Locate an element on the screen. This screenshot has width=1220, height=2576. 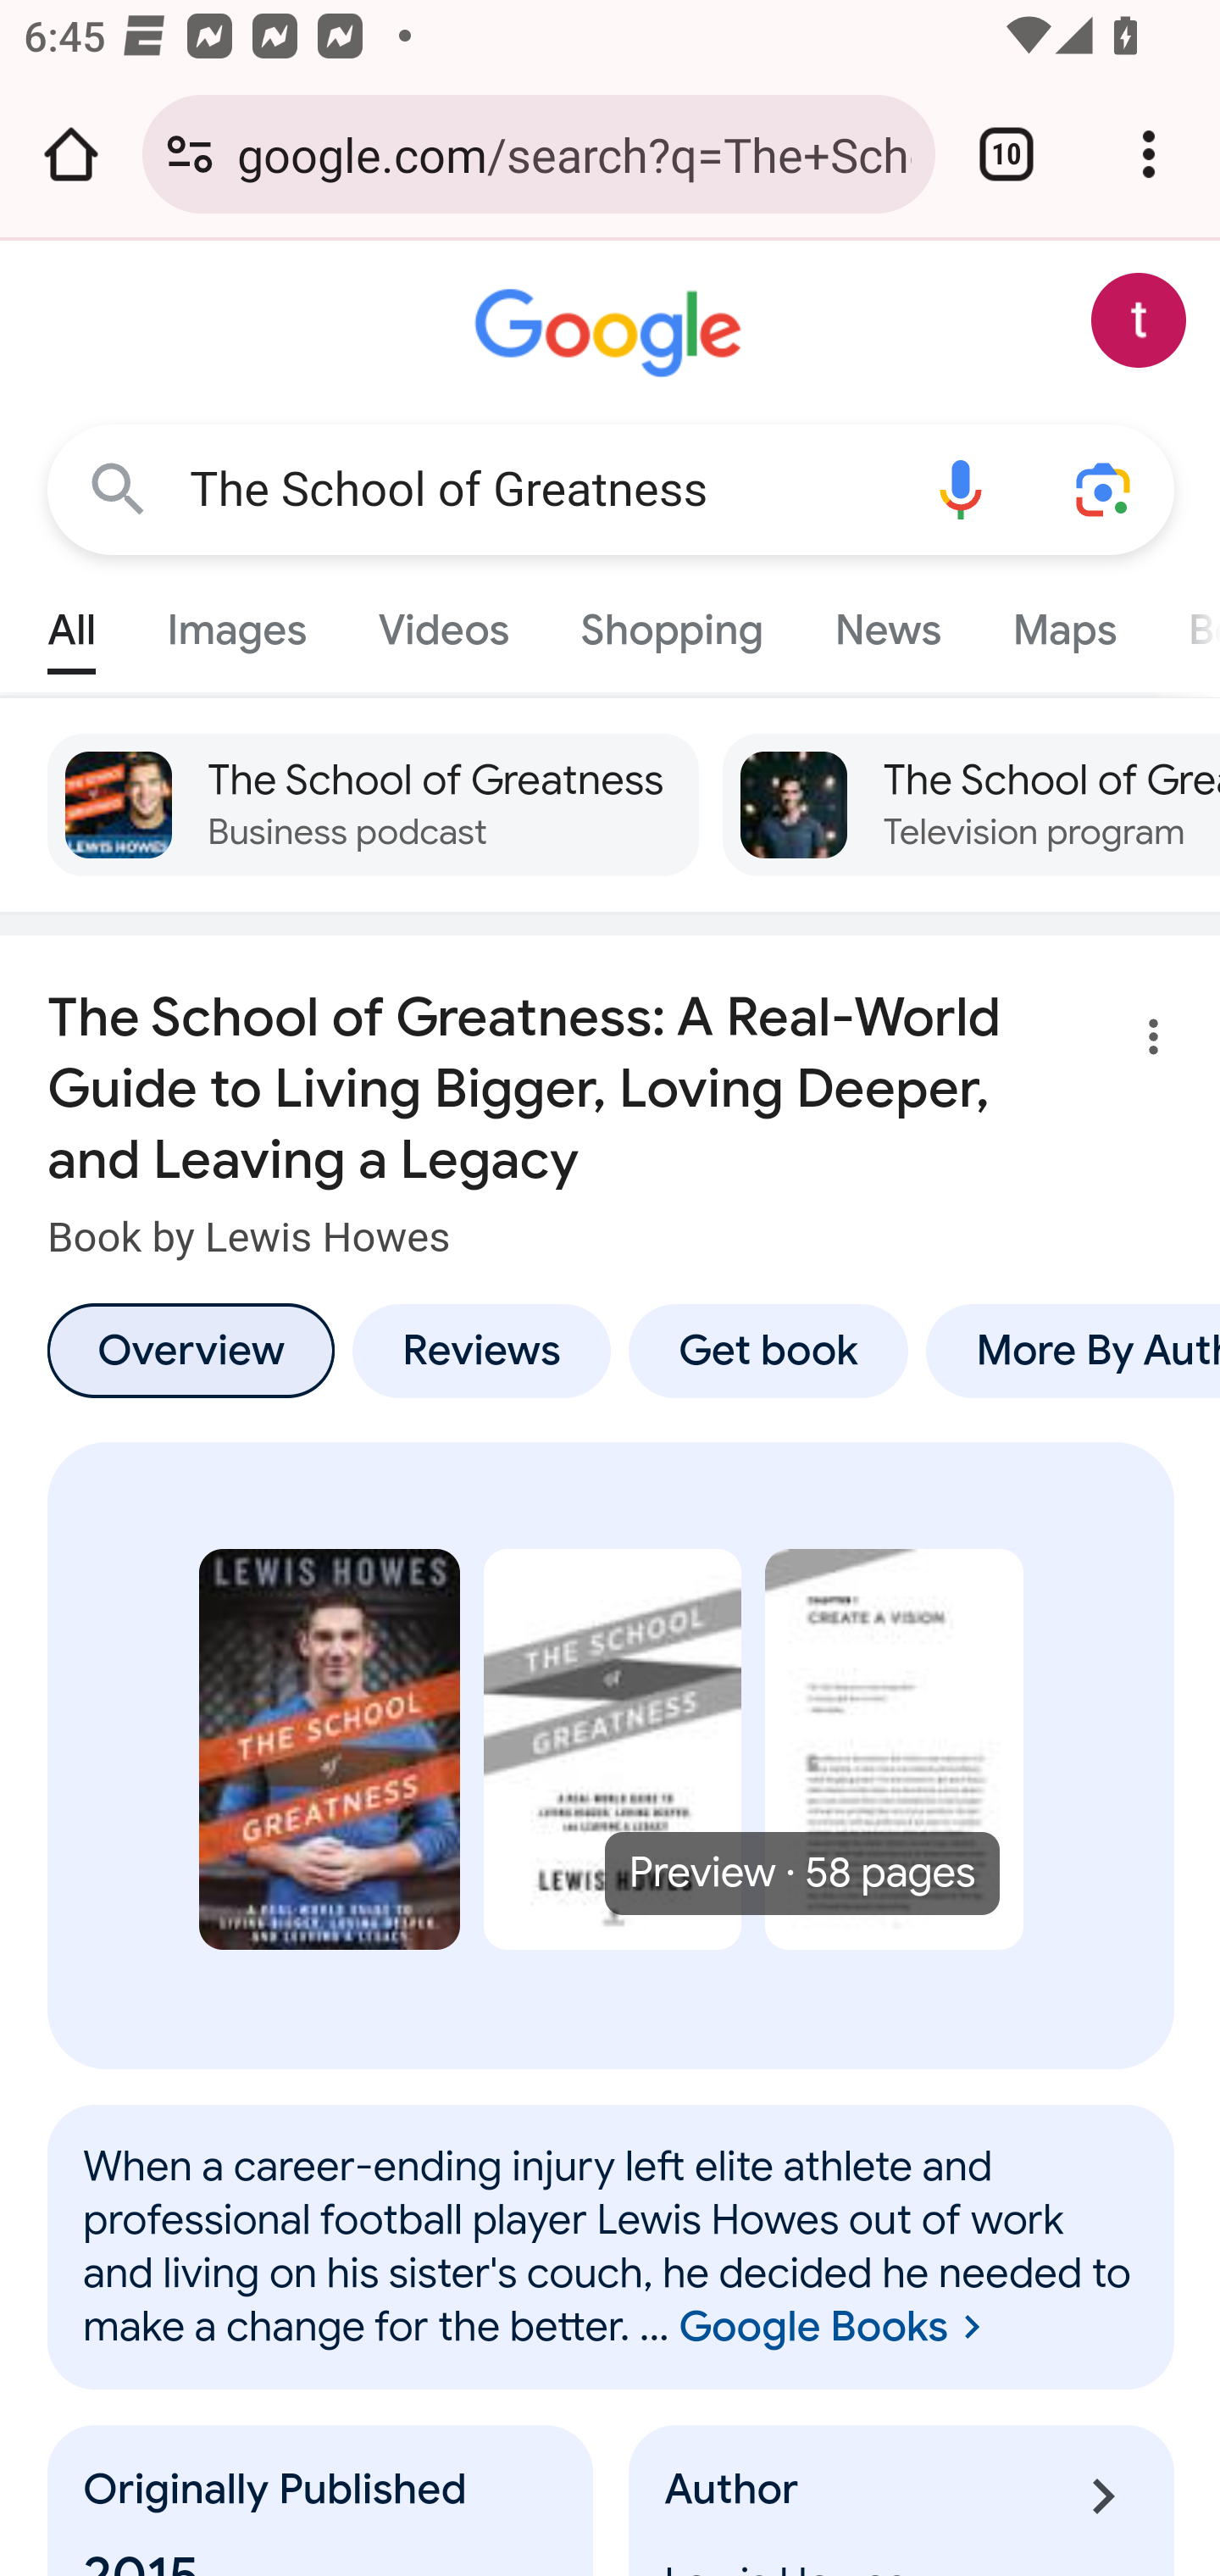
Overview is located at coordinates (190, 1351).